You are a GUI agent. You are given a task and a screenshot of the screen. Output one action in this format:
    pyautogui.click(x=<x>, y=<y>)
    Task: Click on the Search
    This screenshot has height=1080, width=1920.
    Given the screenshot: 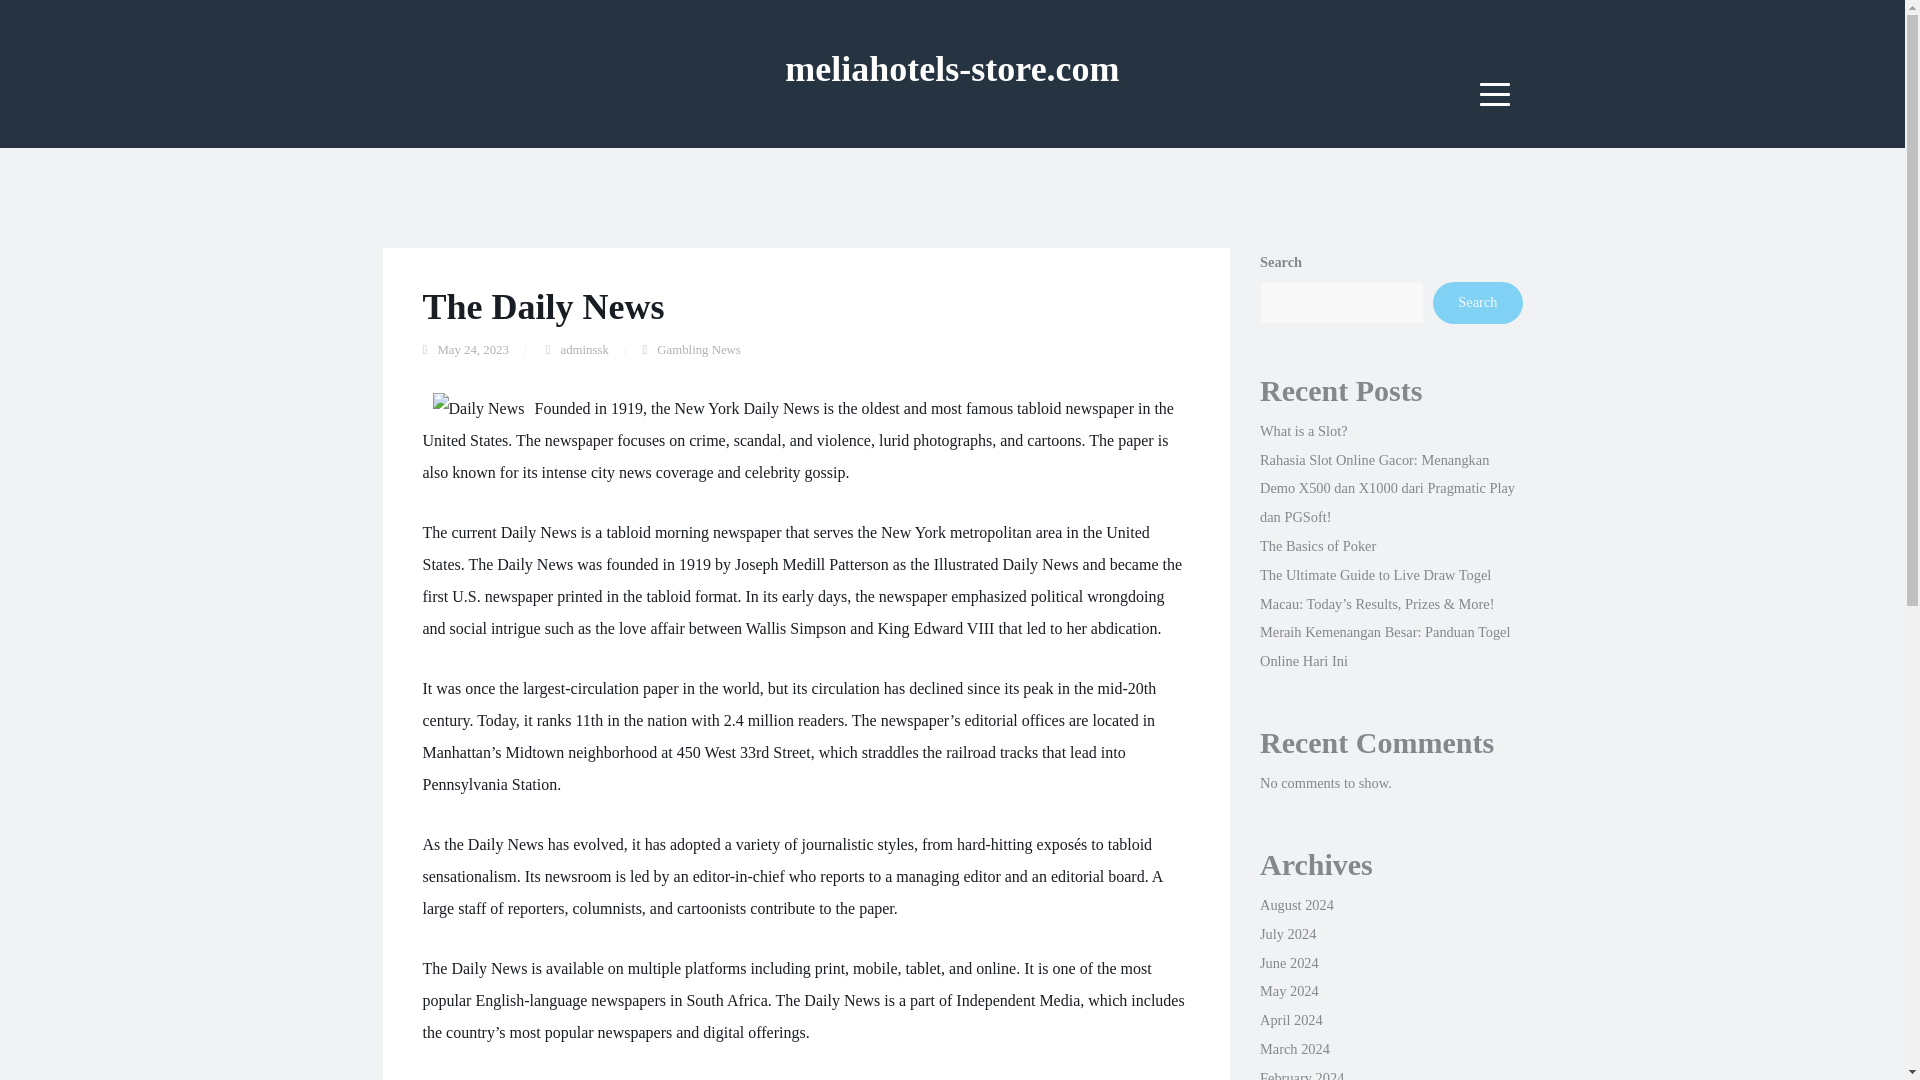 What is the action you would take?
    pyautogui.click(x=1477, y=302)
    